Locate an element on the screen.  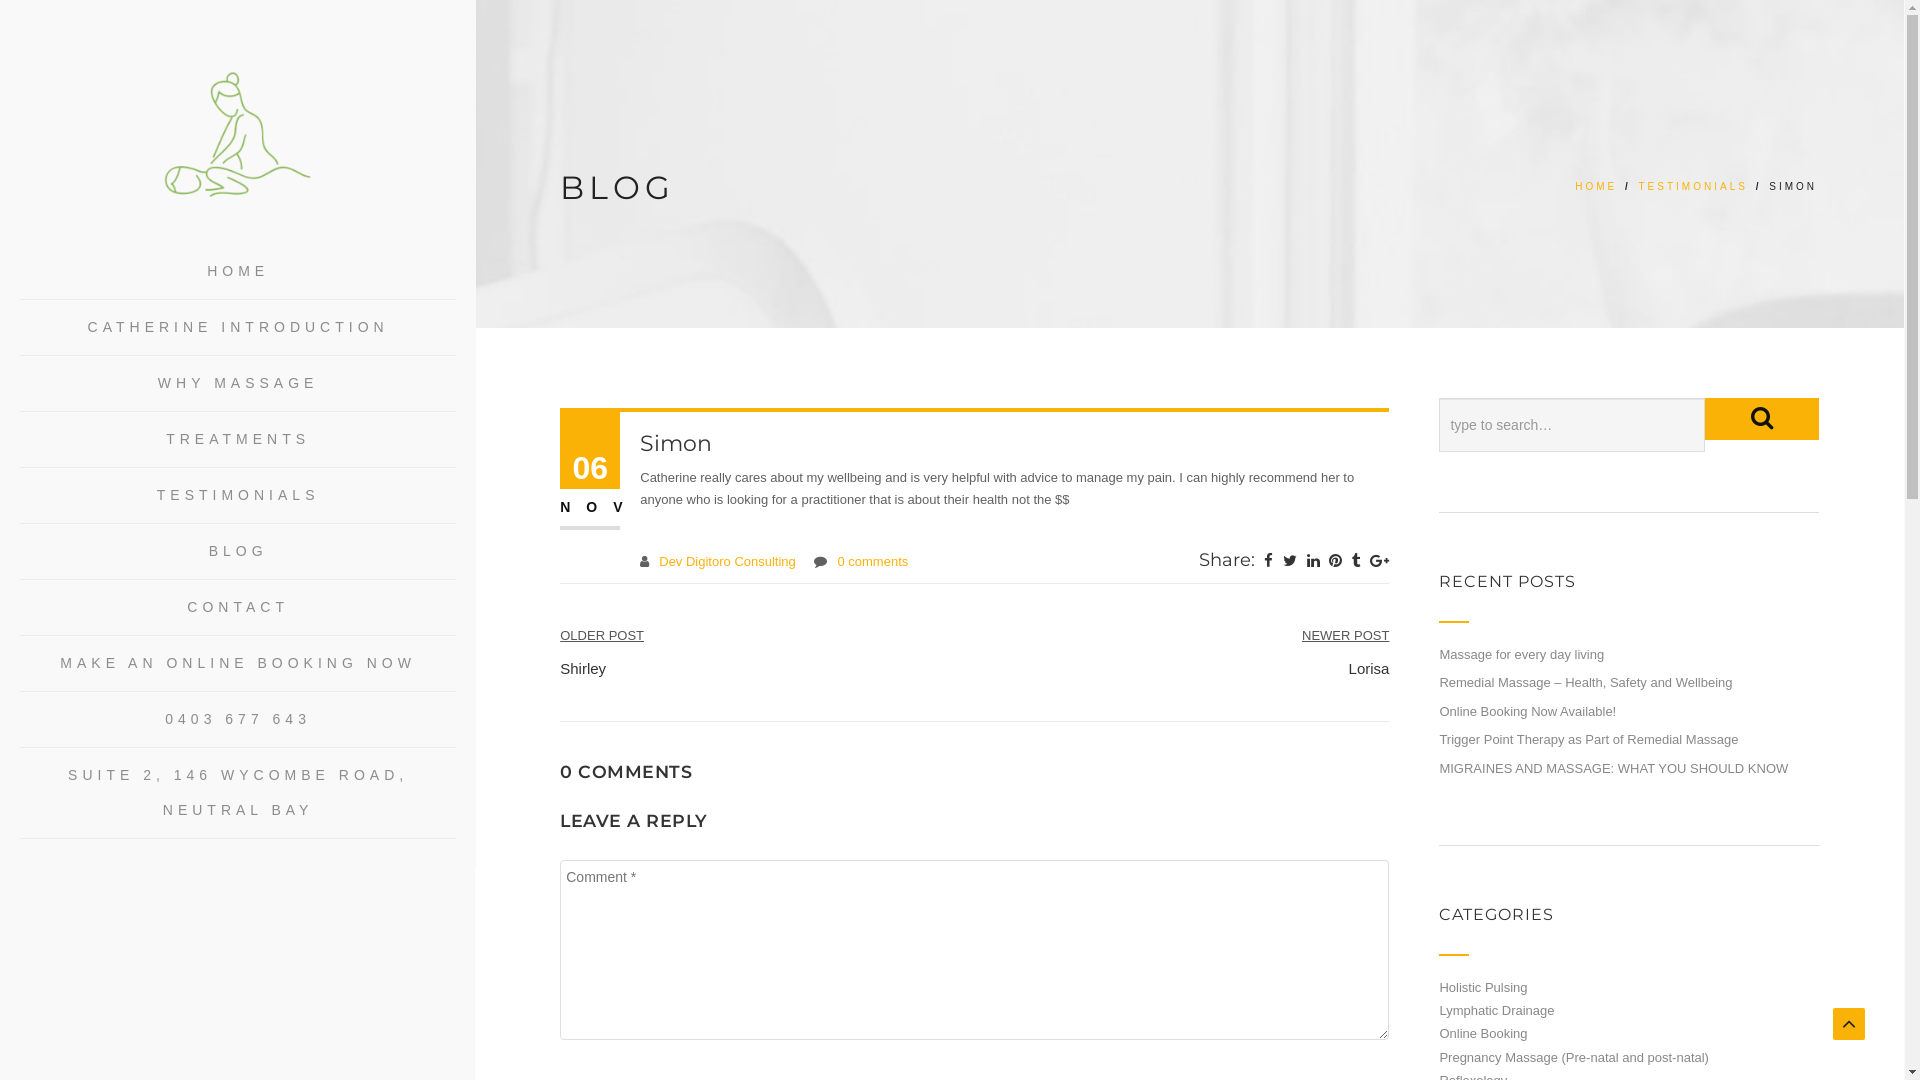
MAKE AN ONLINE BOOKING NOW is located at coordinates (238, 664).